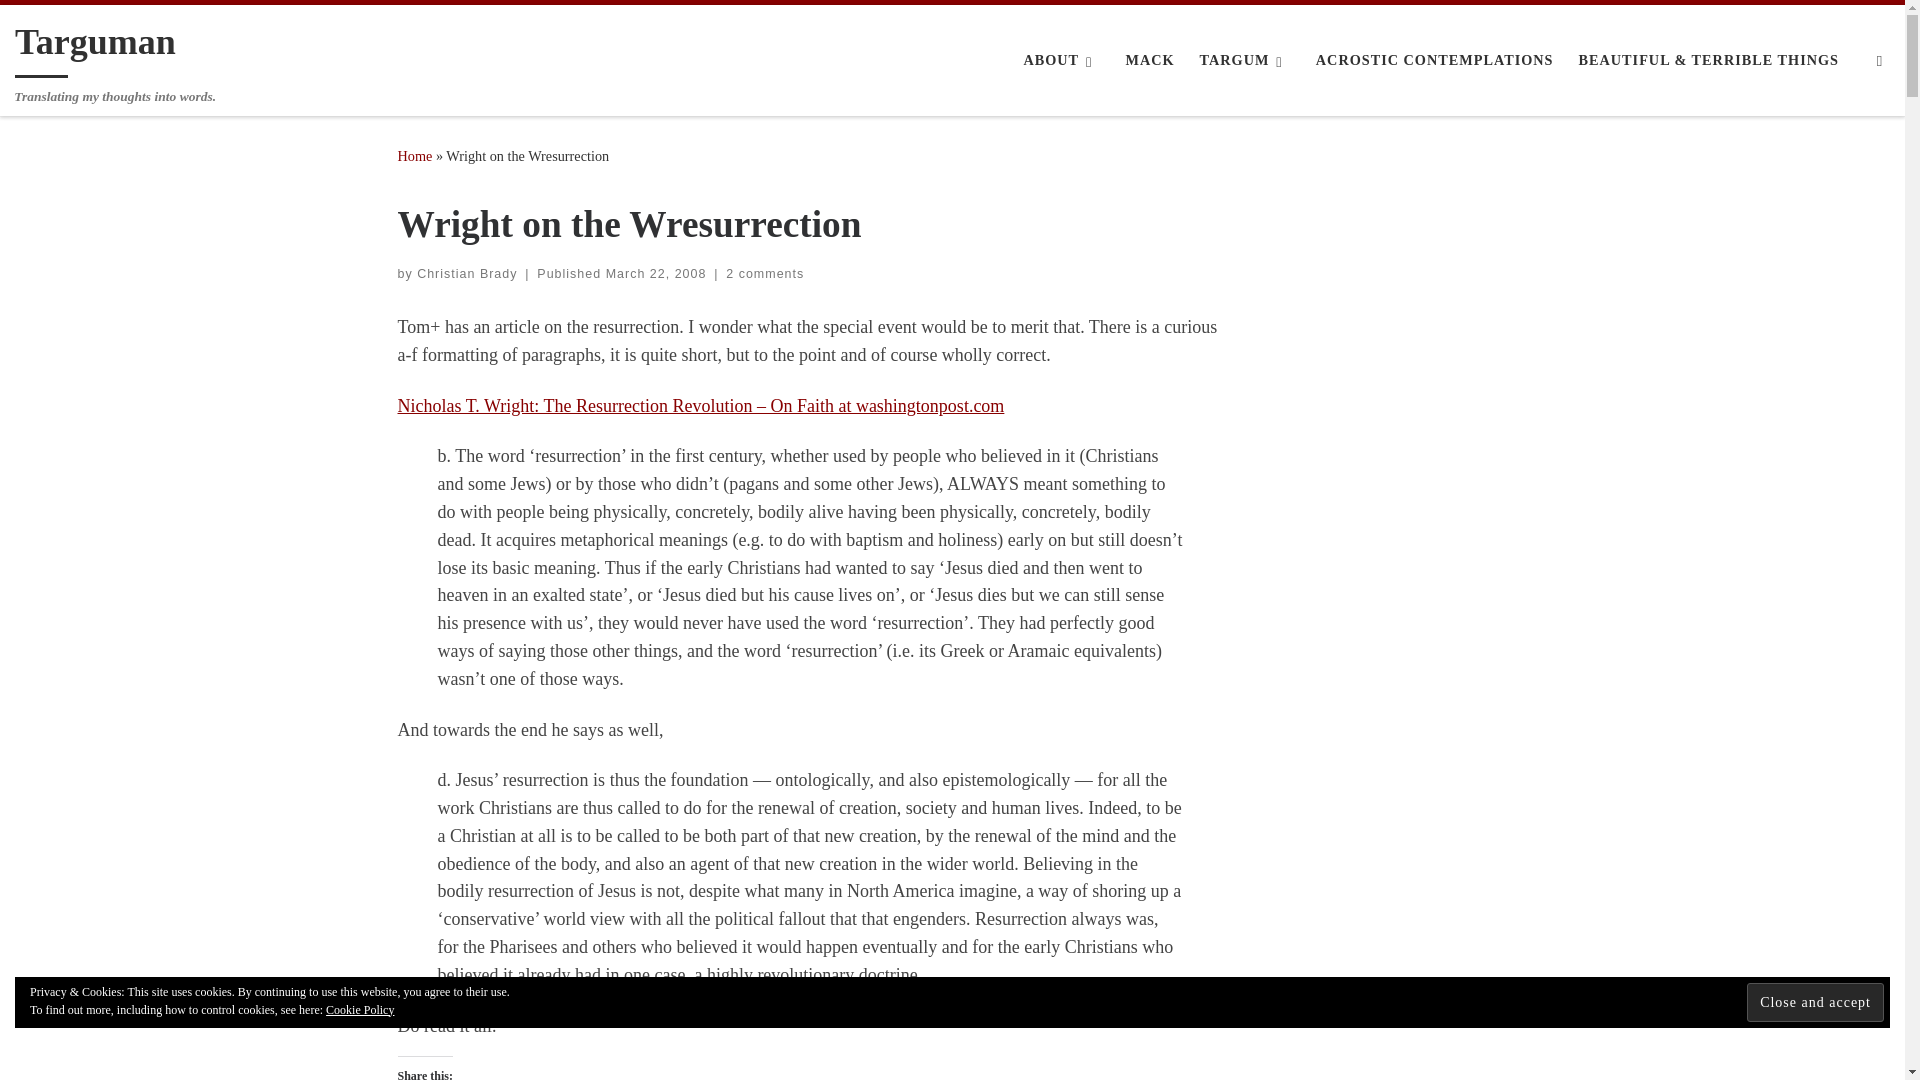 The height and width of the screenshot is (1080, 1920). Describe the element at coordinates (1434, 60) in the screenshot. I see `ACROSTIC CONTEMPLATIONS` at that location.